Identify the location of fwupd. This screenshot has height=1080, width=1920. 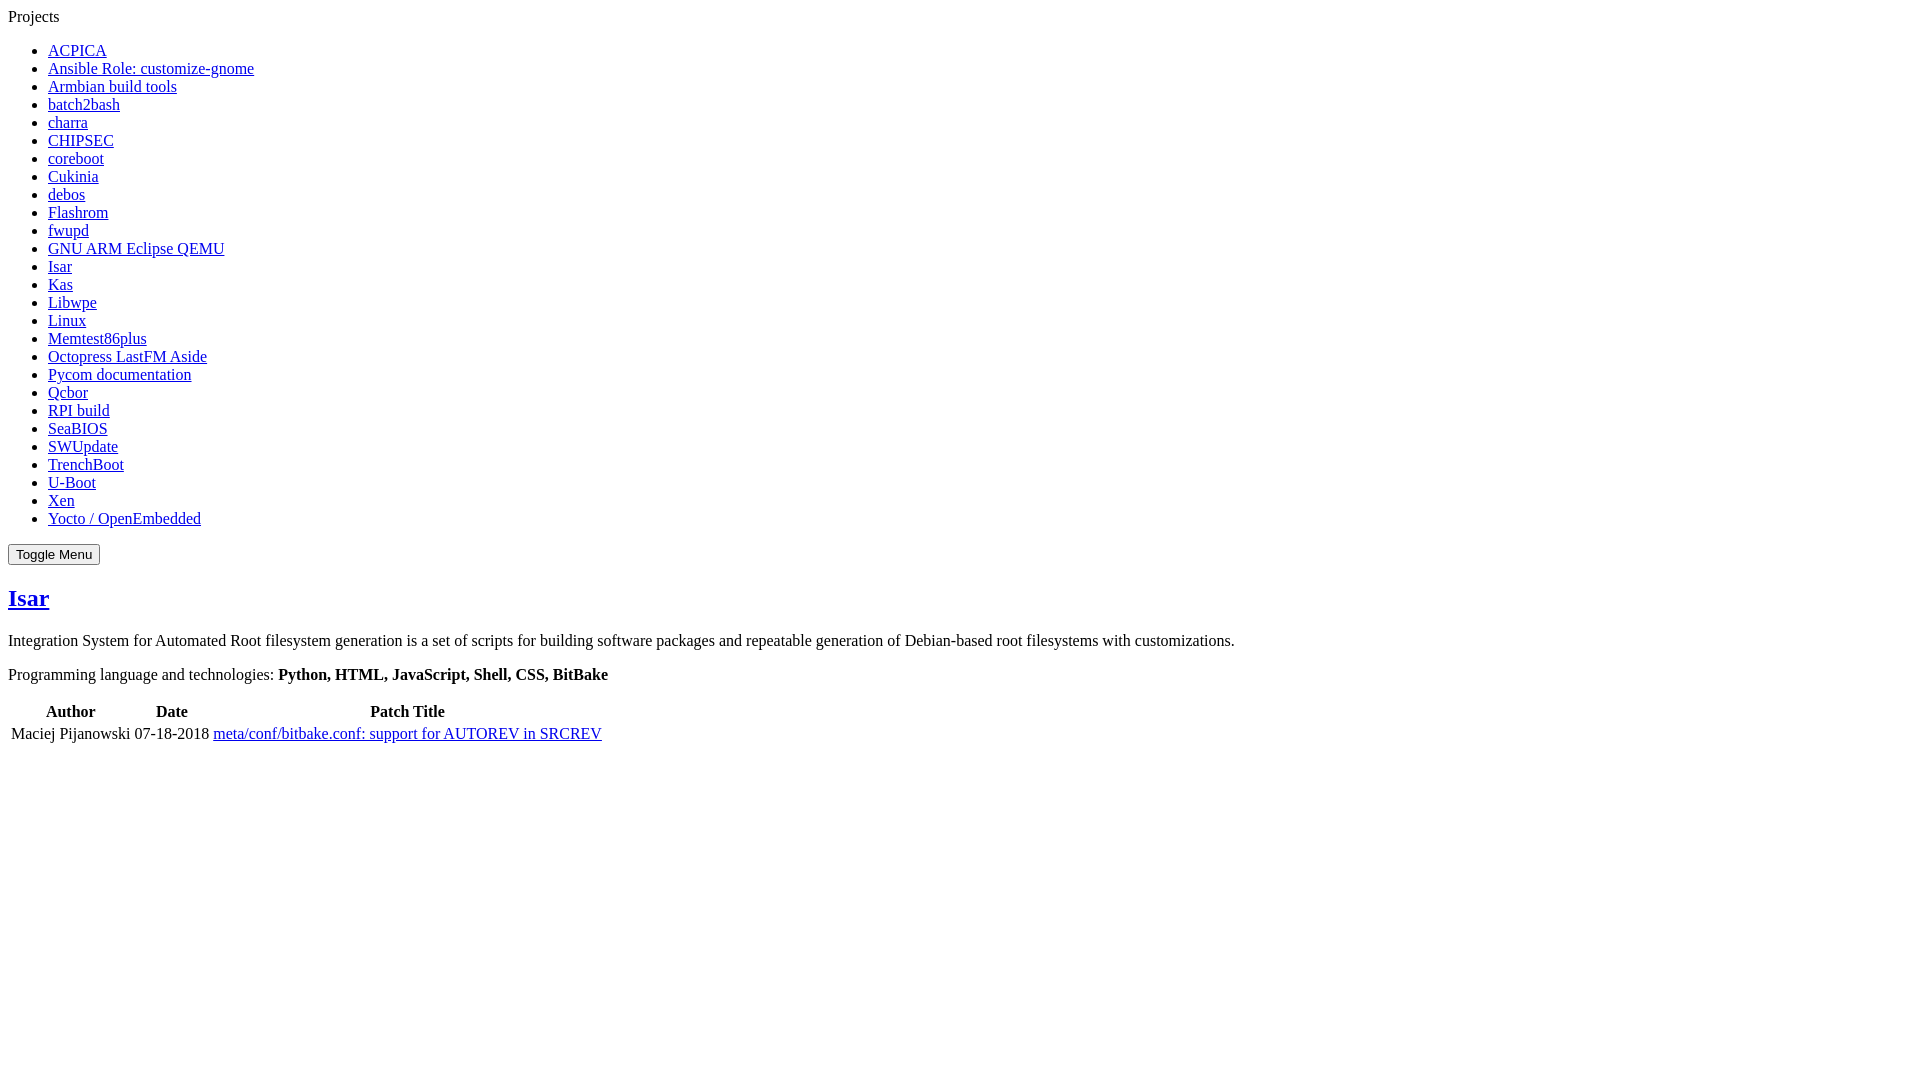
(68, 230).